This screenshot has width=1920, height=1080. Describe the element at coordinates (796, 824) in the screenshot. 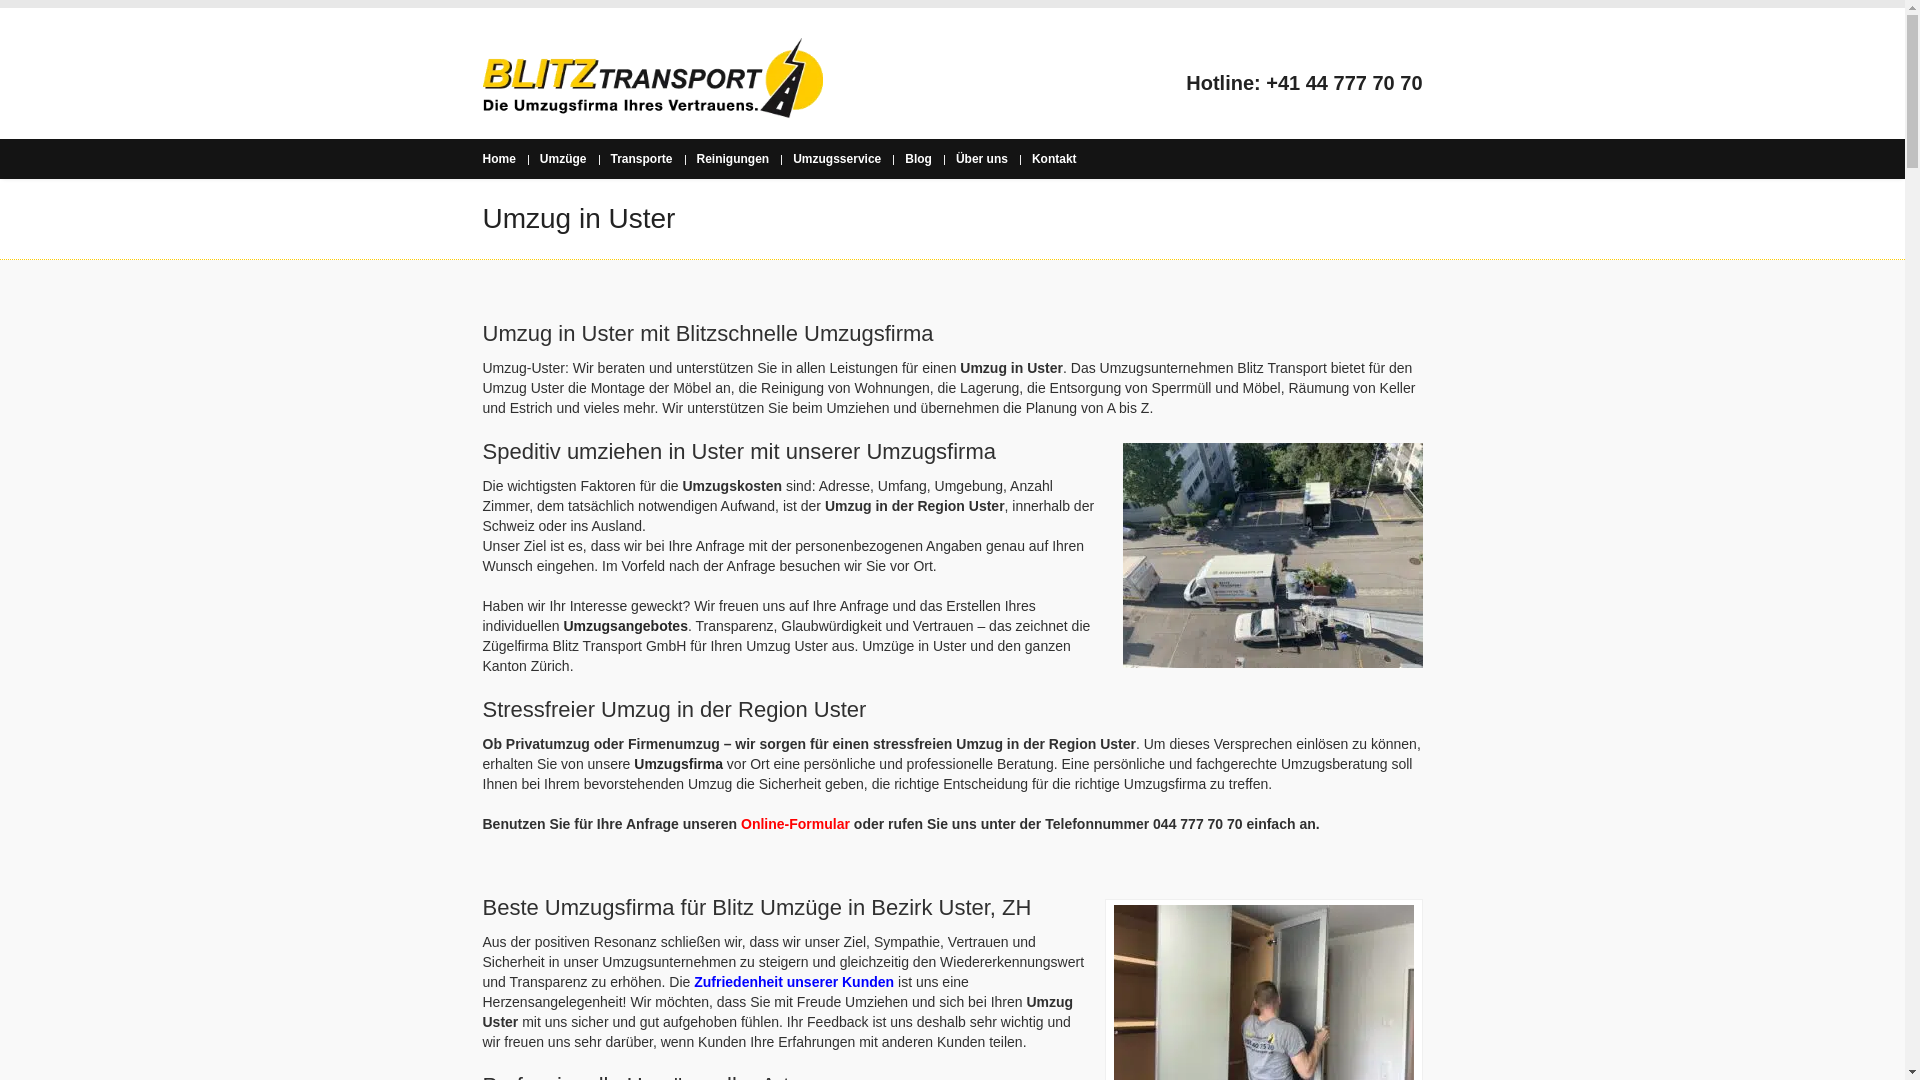

I see `Online-Formular` at that location.